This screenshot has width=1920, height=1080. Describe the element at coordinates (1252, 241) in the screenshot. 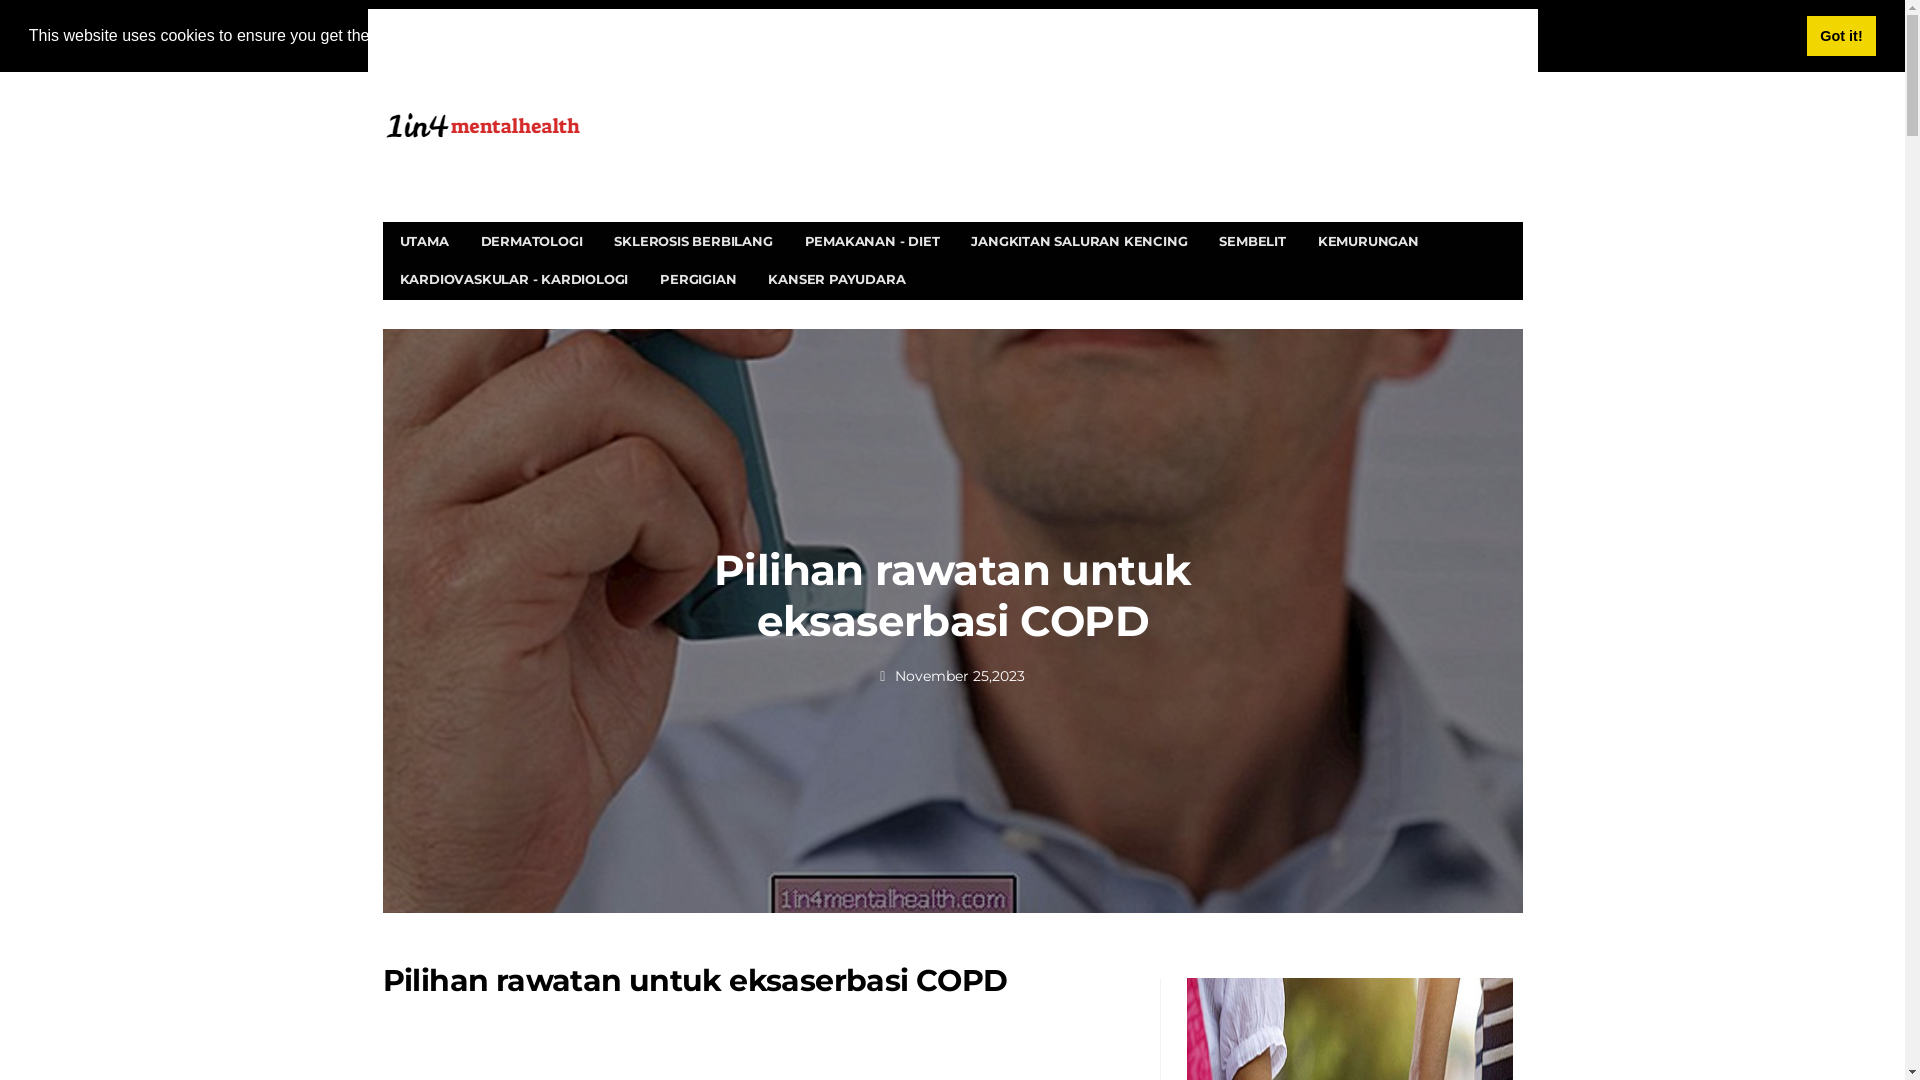

I see `SEMBELIT` at that location.